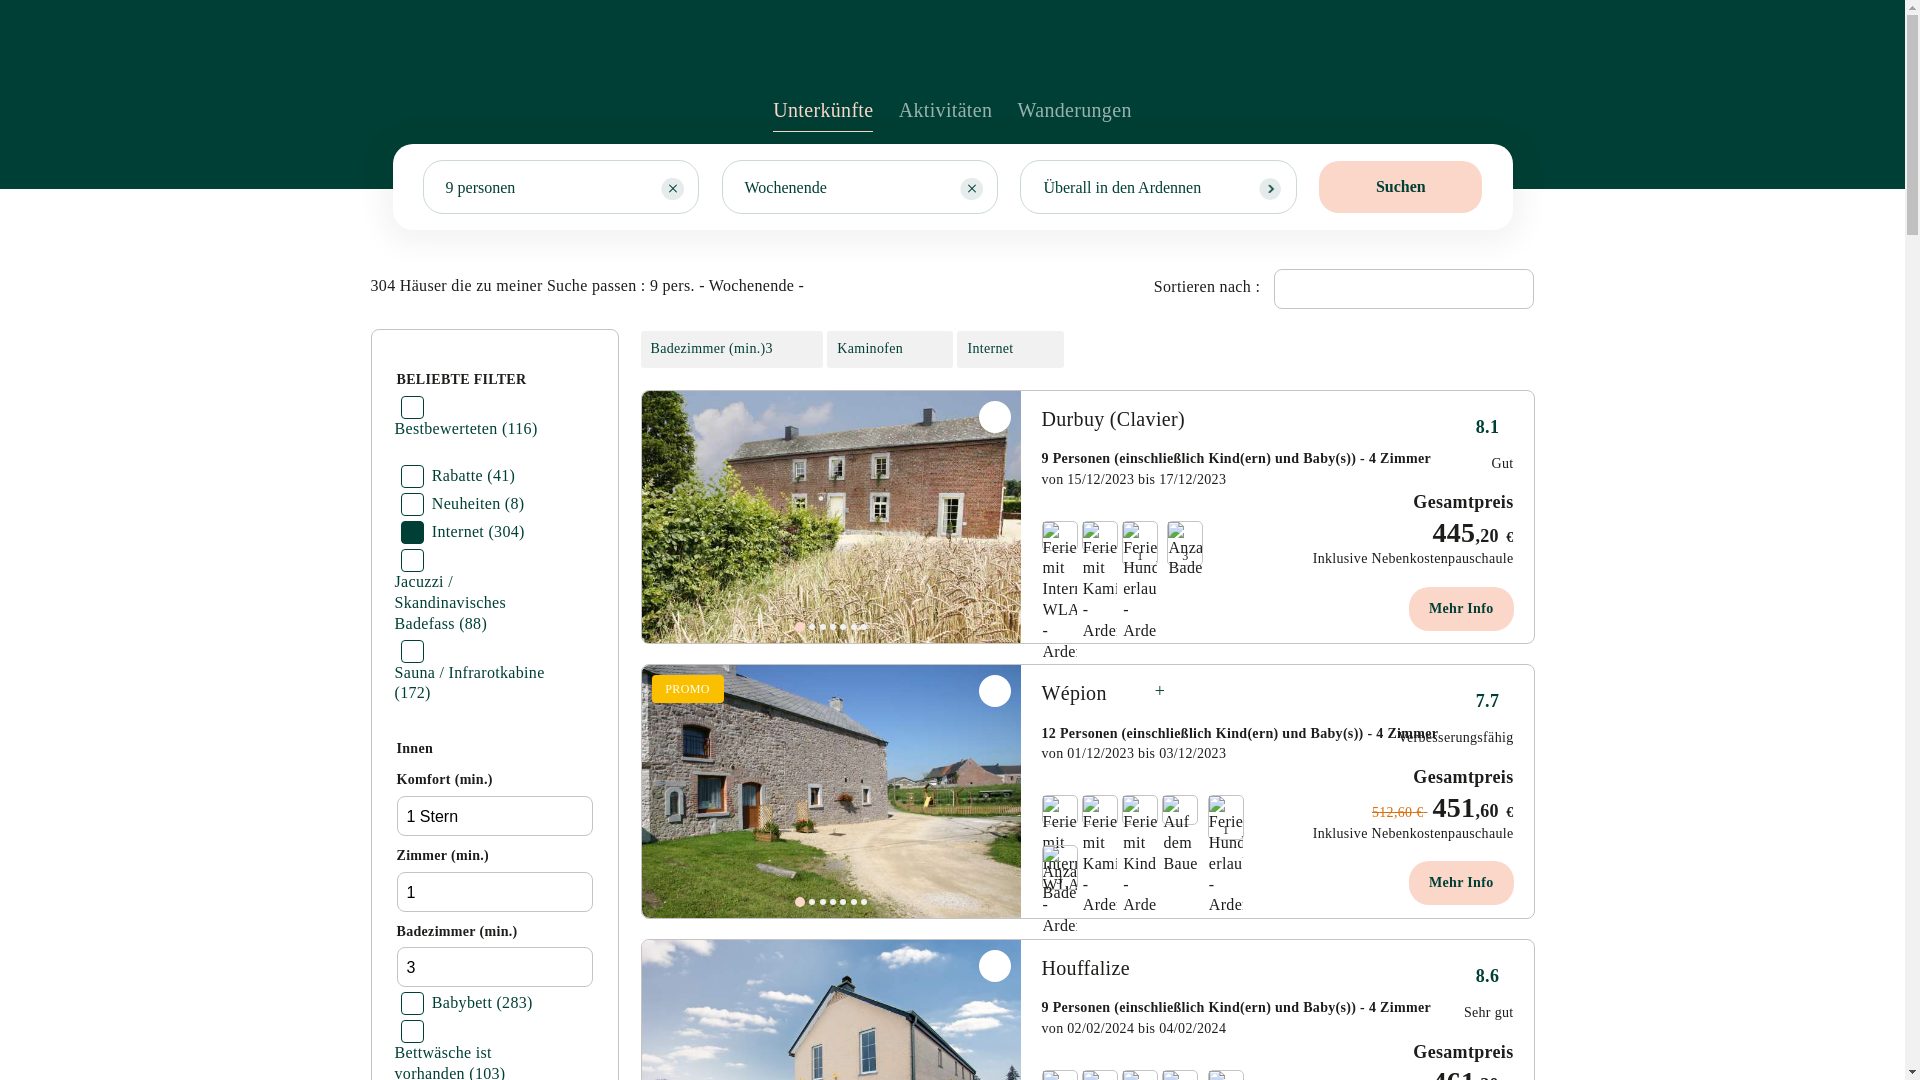 The height and width of the screenshot is (1080, 1920). What do you see at coordinates (731, 350) in the screenshot?
I see `Badezimmer (min.)3` at bounding box center [731, 350].